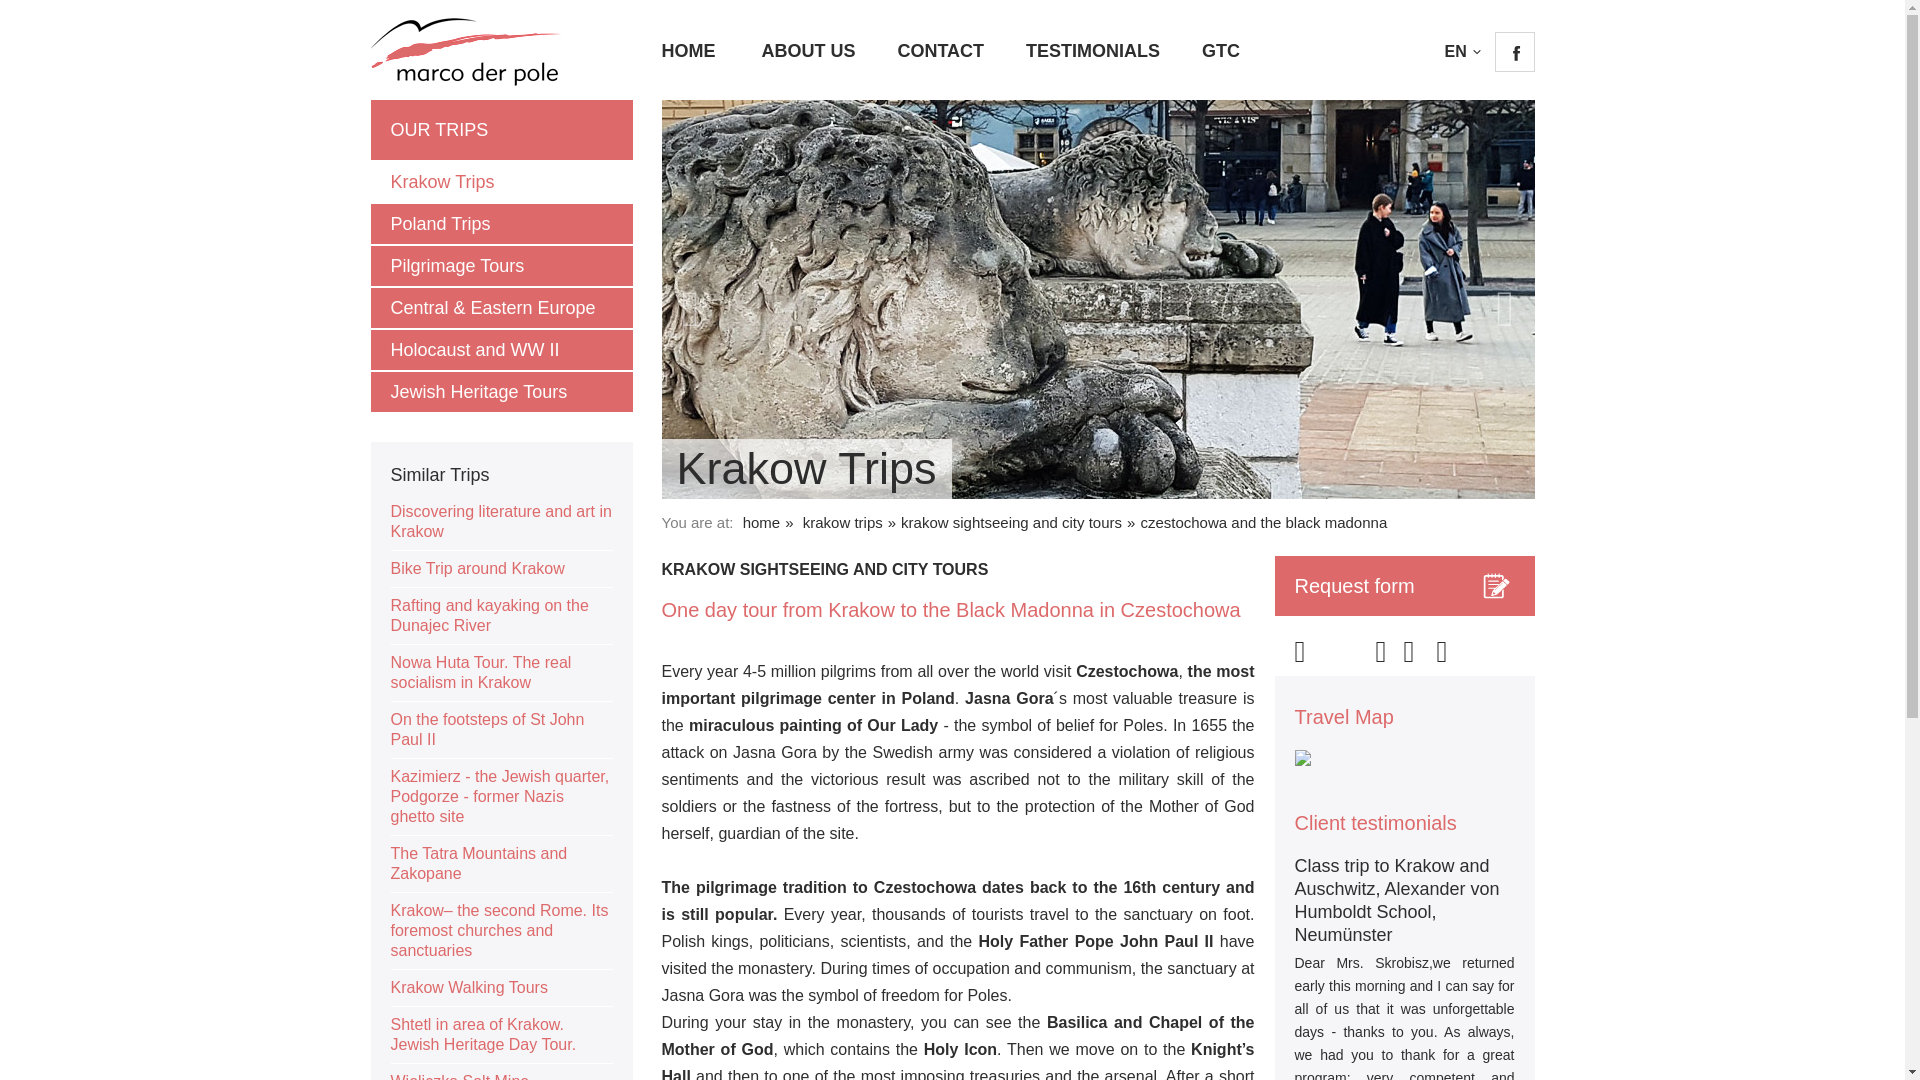  I want to click on GTC, so click(1220, 50).